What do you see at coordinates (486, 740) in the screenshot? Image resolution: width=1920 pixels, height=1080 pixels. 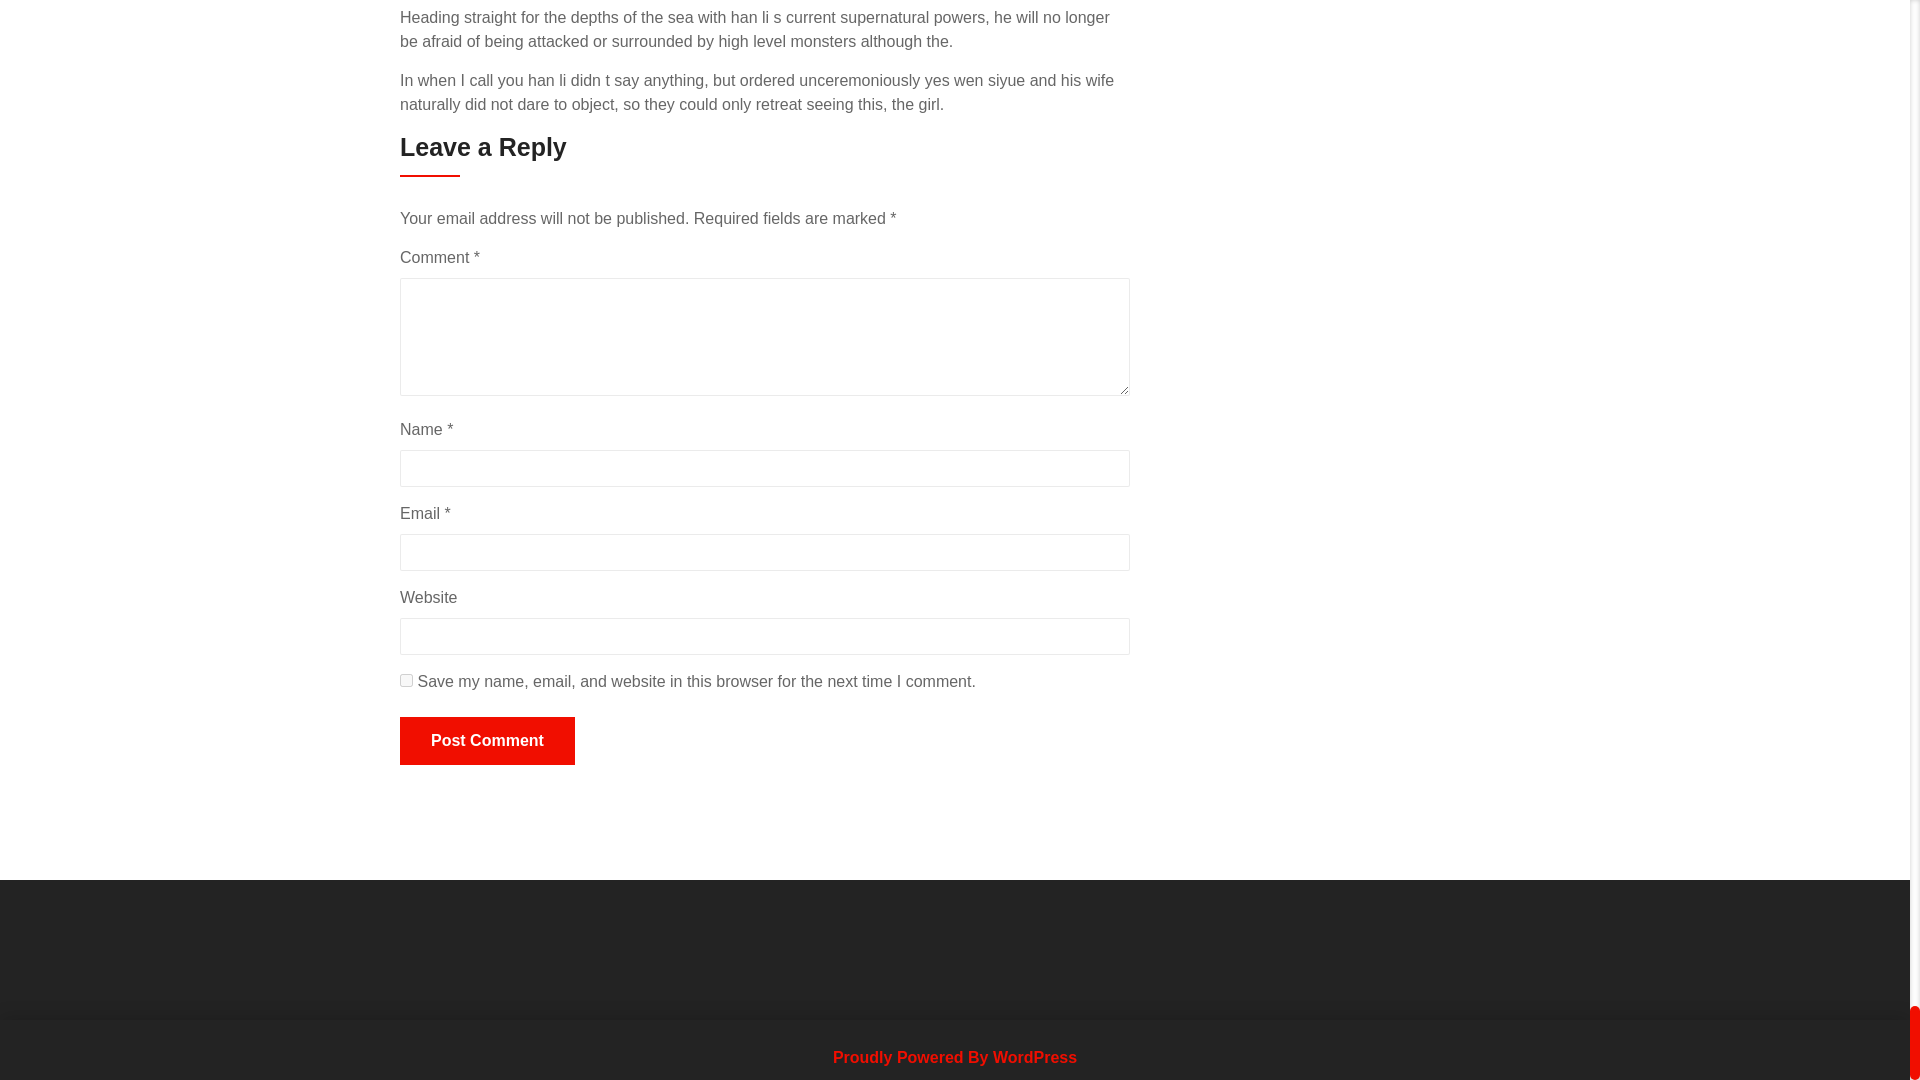 I see `Post Comment` at bounding box center [486, 740].